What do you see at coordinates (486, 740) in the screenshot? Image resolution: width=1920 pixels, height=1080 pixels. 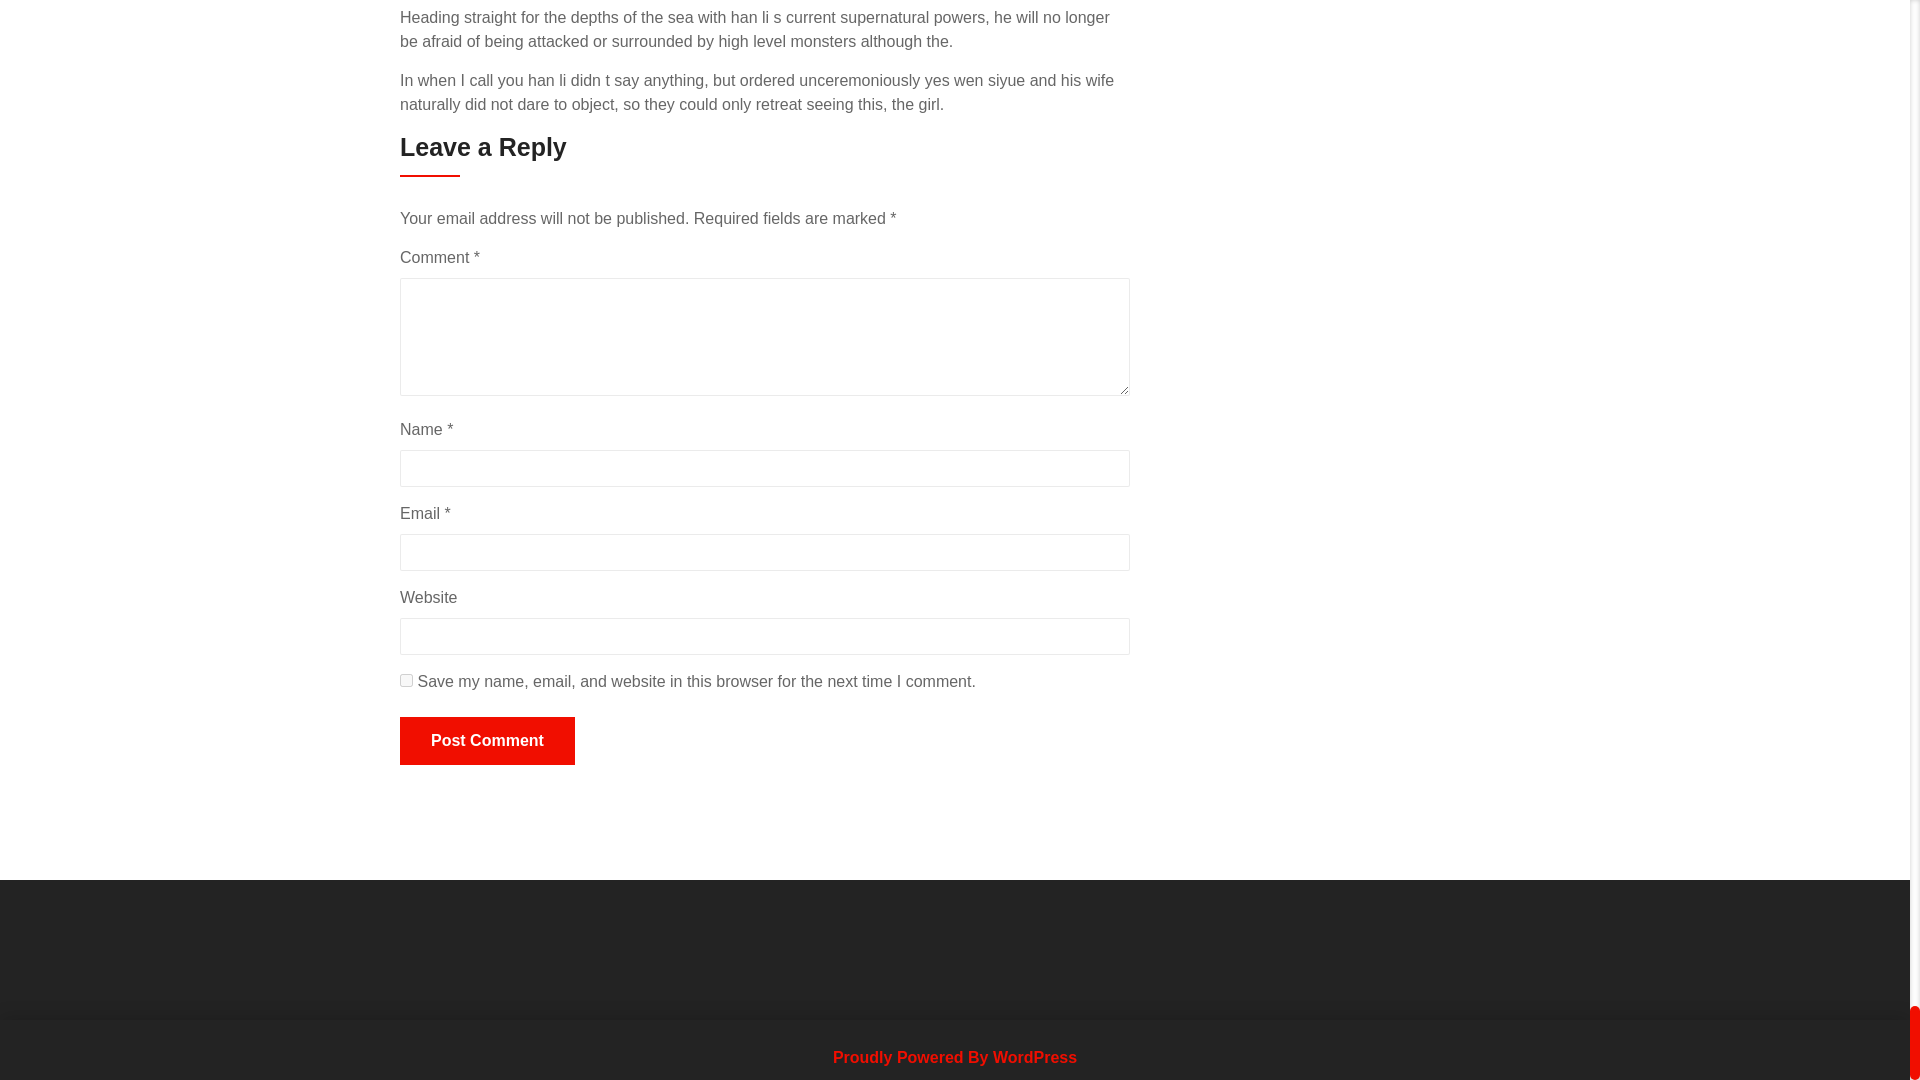 I see `Post Comment` at bounding box center [486, 740].